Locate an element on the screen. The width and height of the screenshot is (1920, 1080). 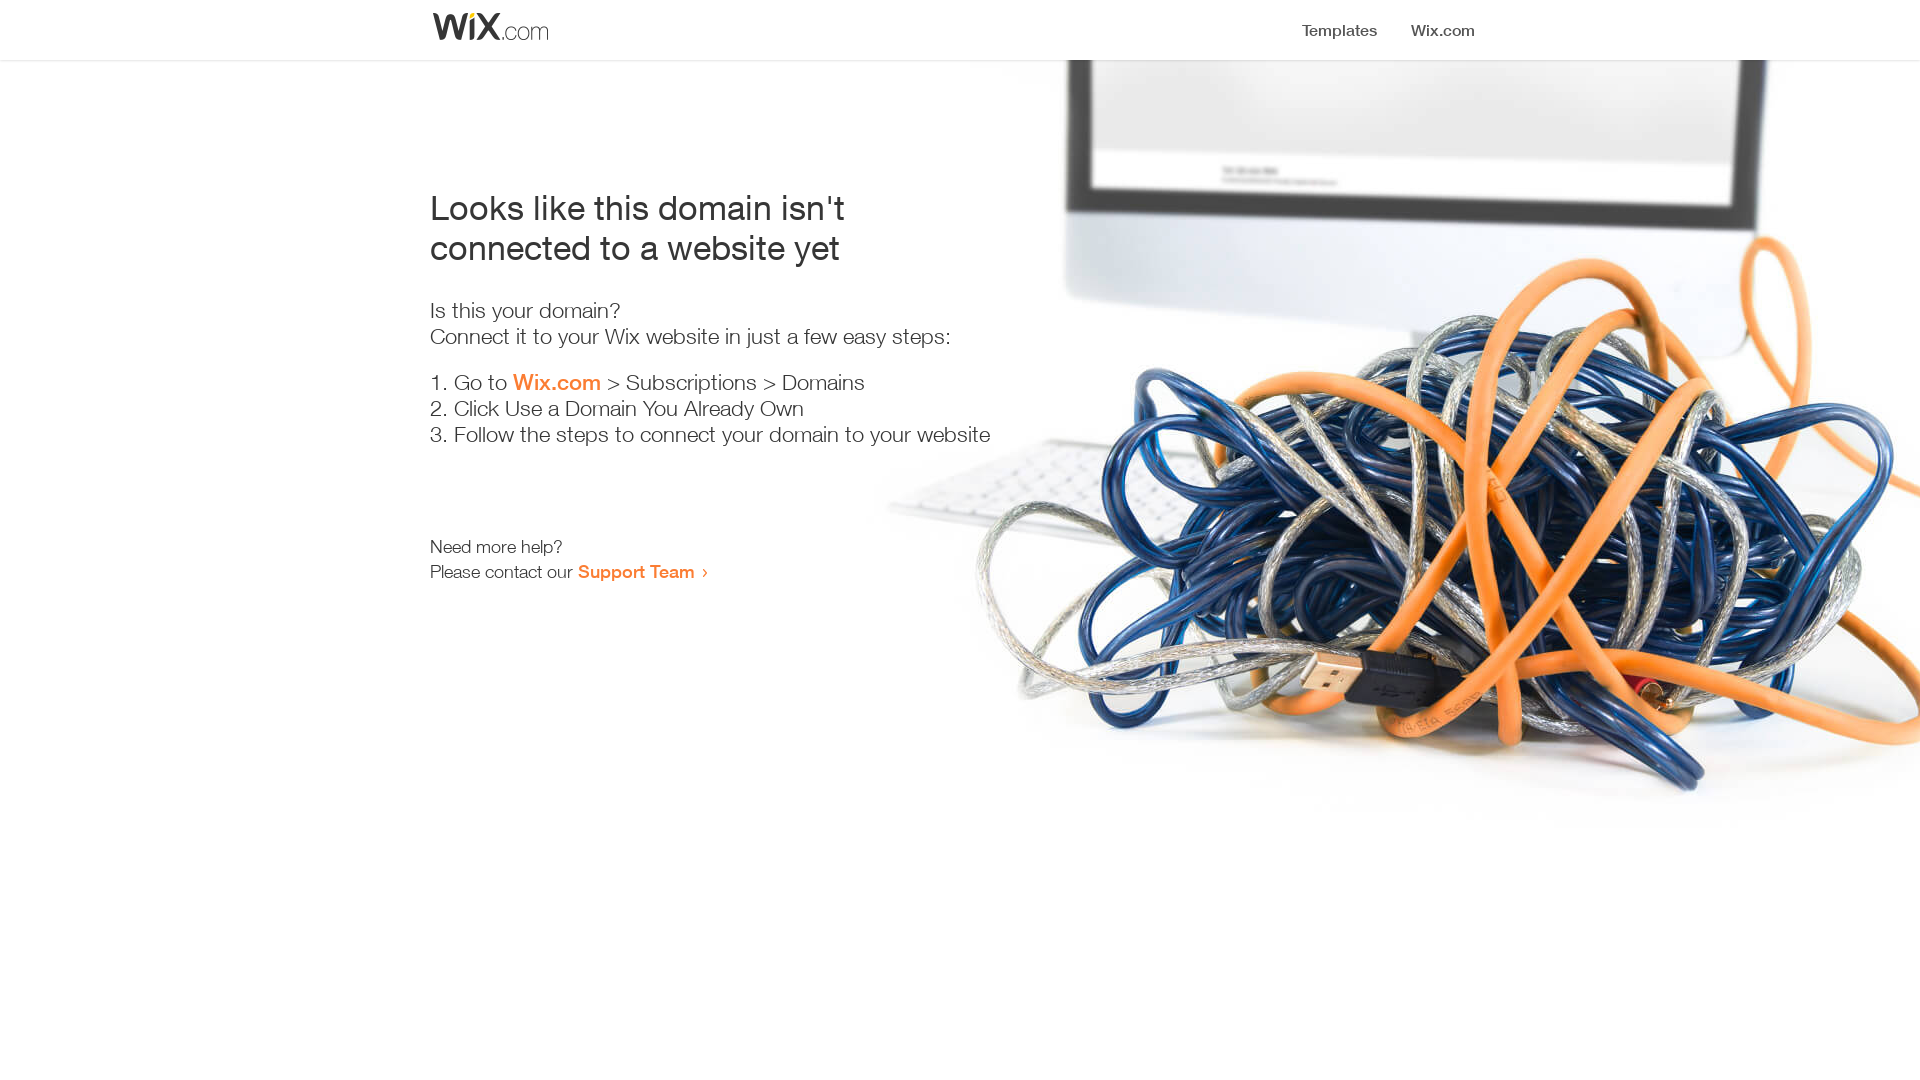
Wix.com is located at coordinates (557, 382).